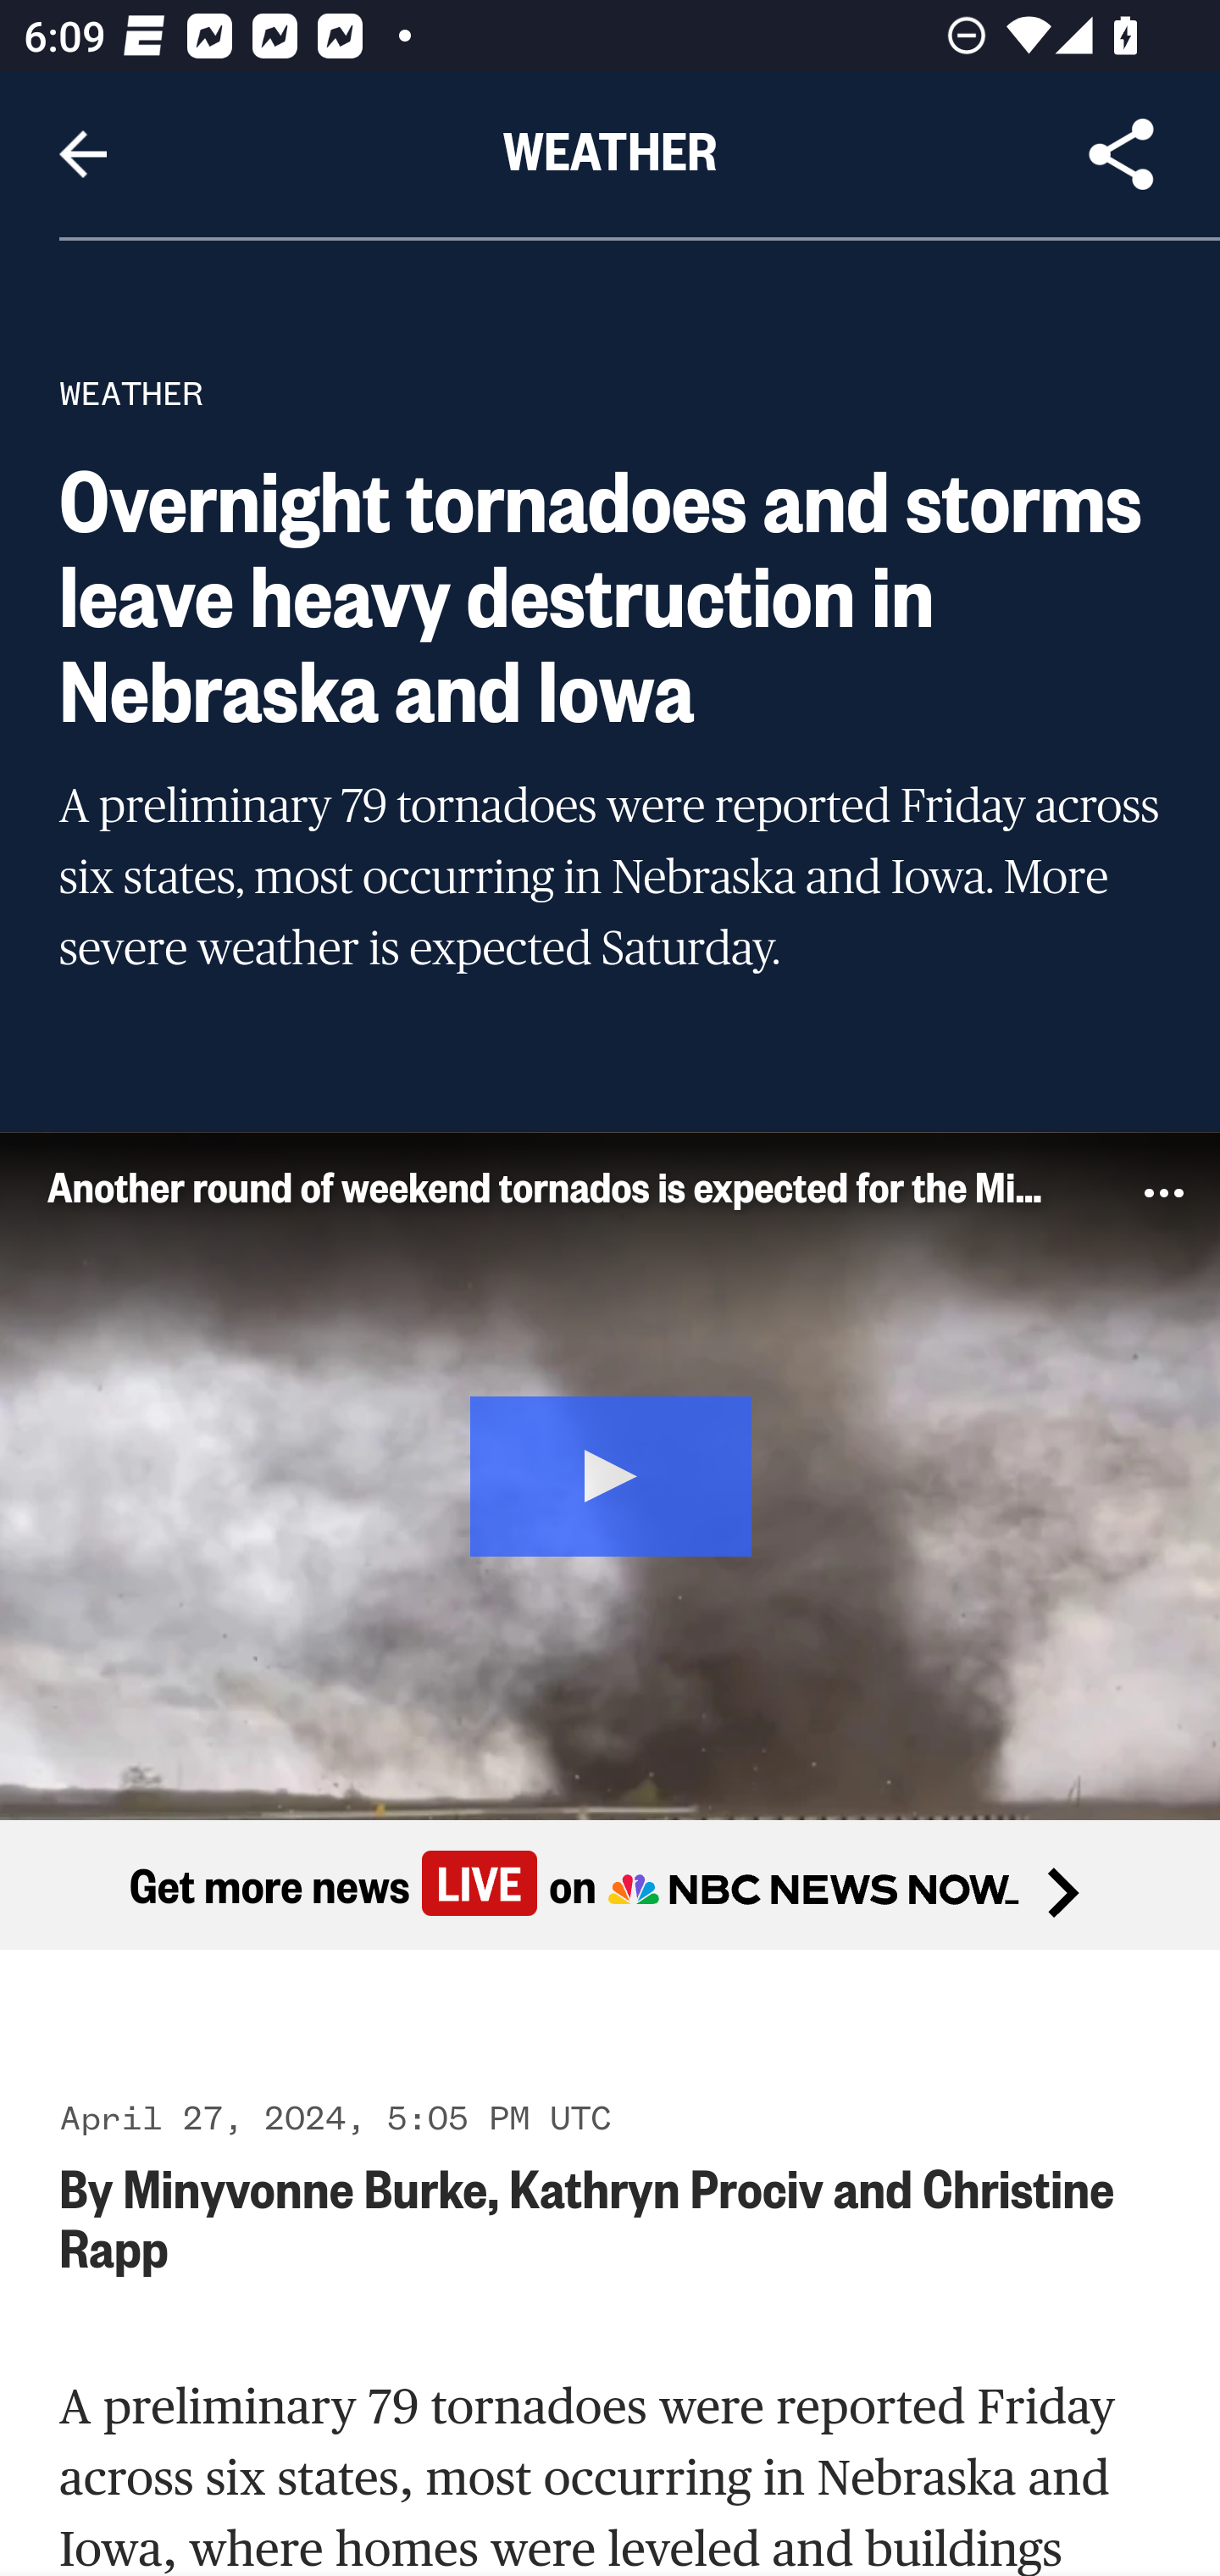 The width and height of the screenshot is (1220, 2576). I want to click on Navigate up, so click(83, 154).